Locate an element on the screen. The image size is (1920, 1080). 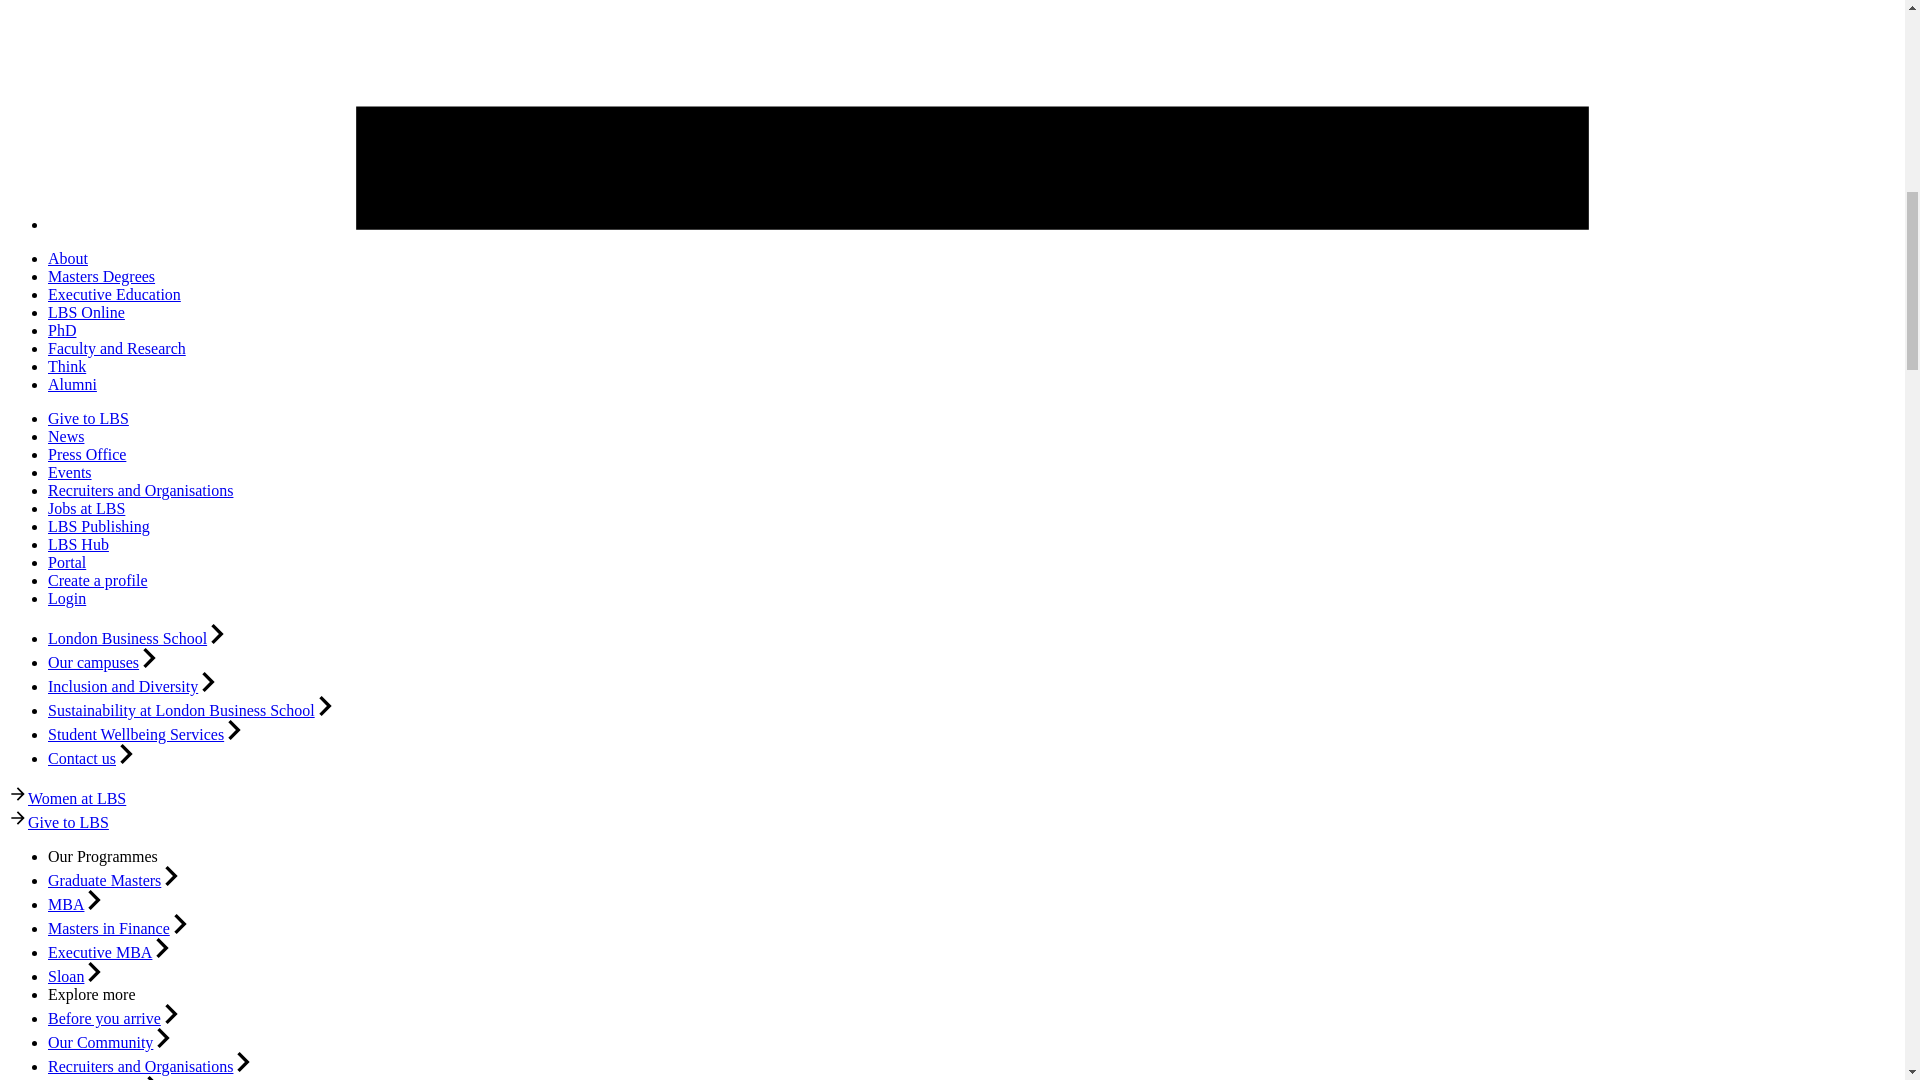
Sustainability at London Business School is located at coordinates (181, 710).